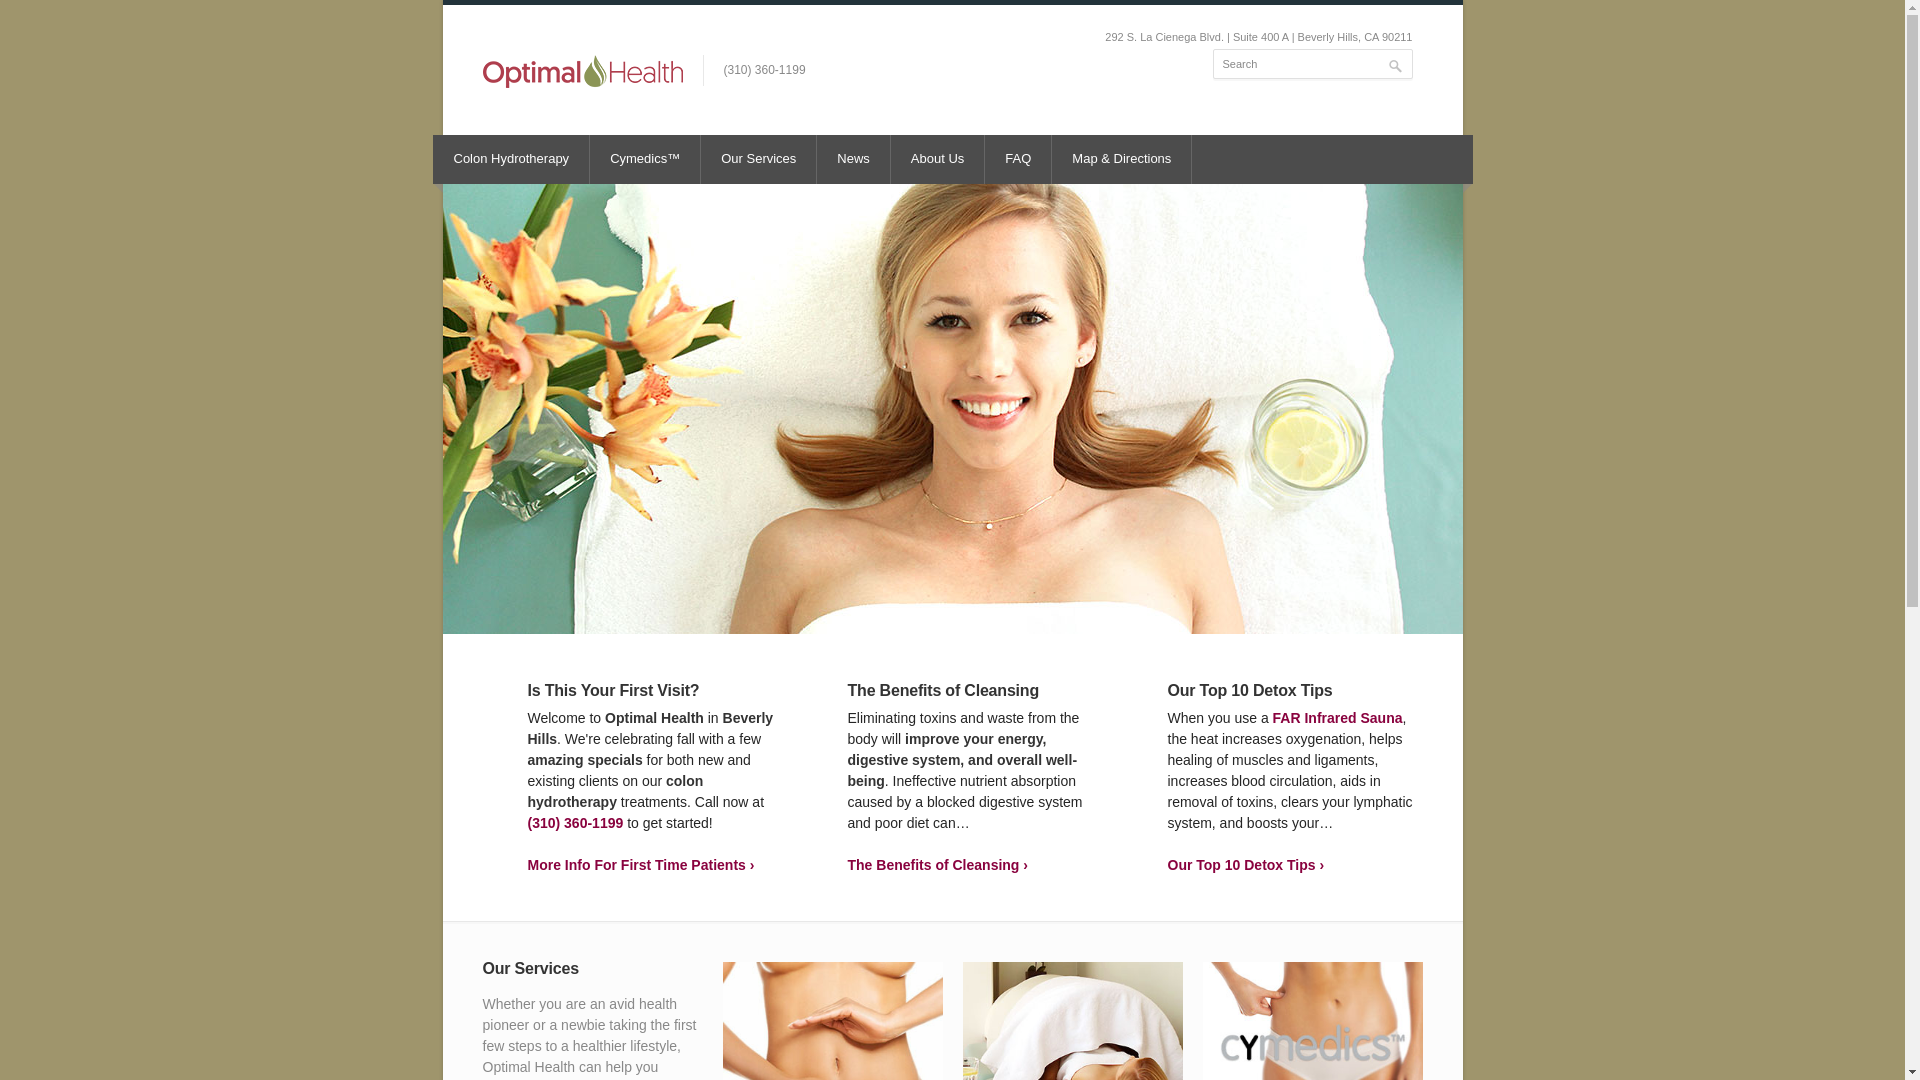 Image resolution: width=1920 pixels, height=1080 pixels. What do you see at coordinates (1338, 717) in the screenshot?
I see `FAR Infrared Sauna` at bounding box center [1338, 717].